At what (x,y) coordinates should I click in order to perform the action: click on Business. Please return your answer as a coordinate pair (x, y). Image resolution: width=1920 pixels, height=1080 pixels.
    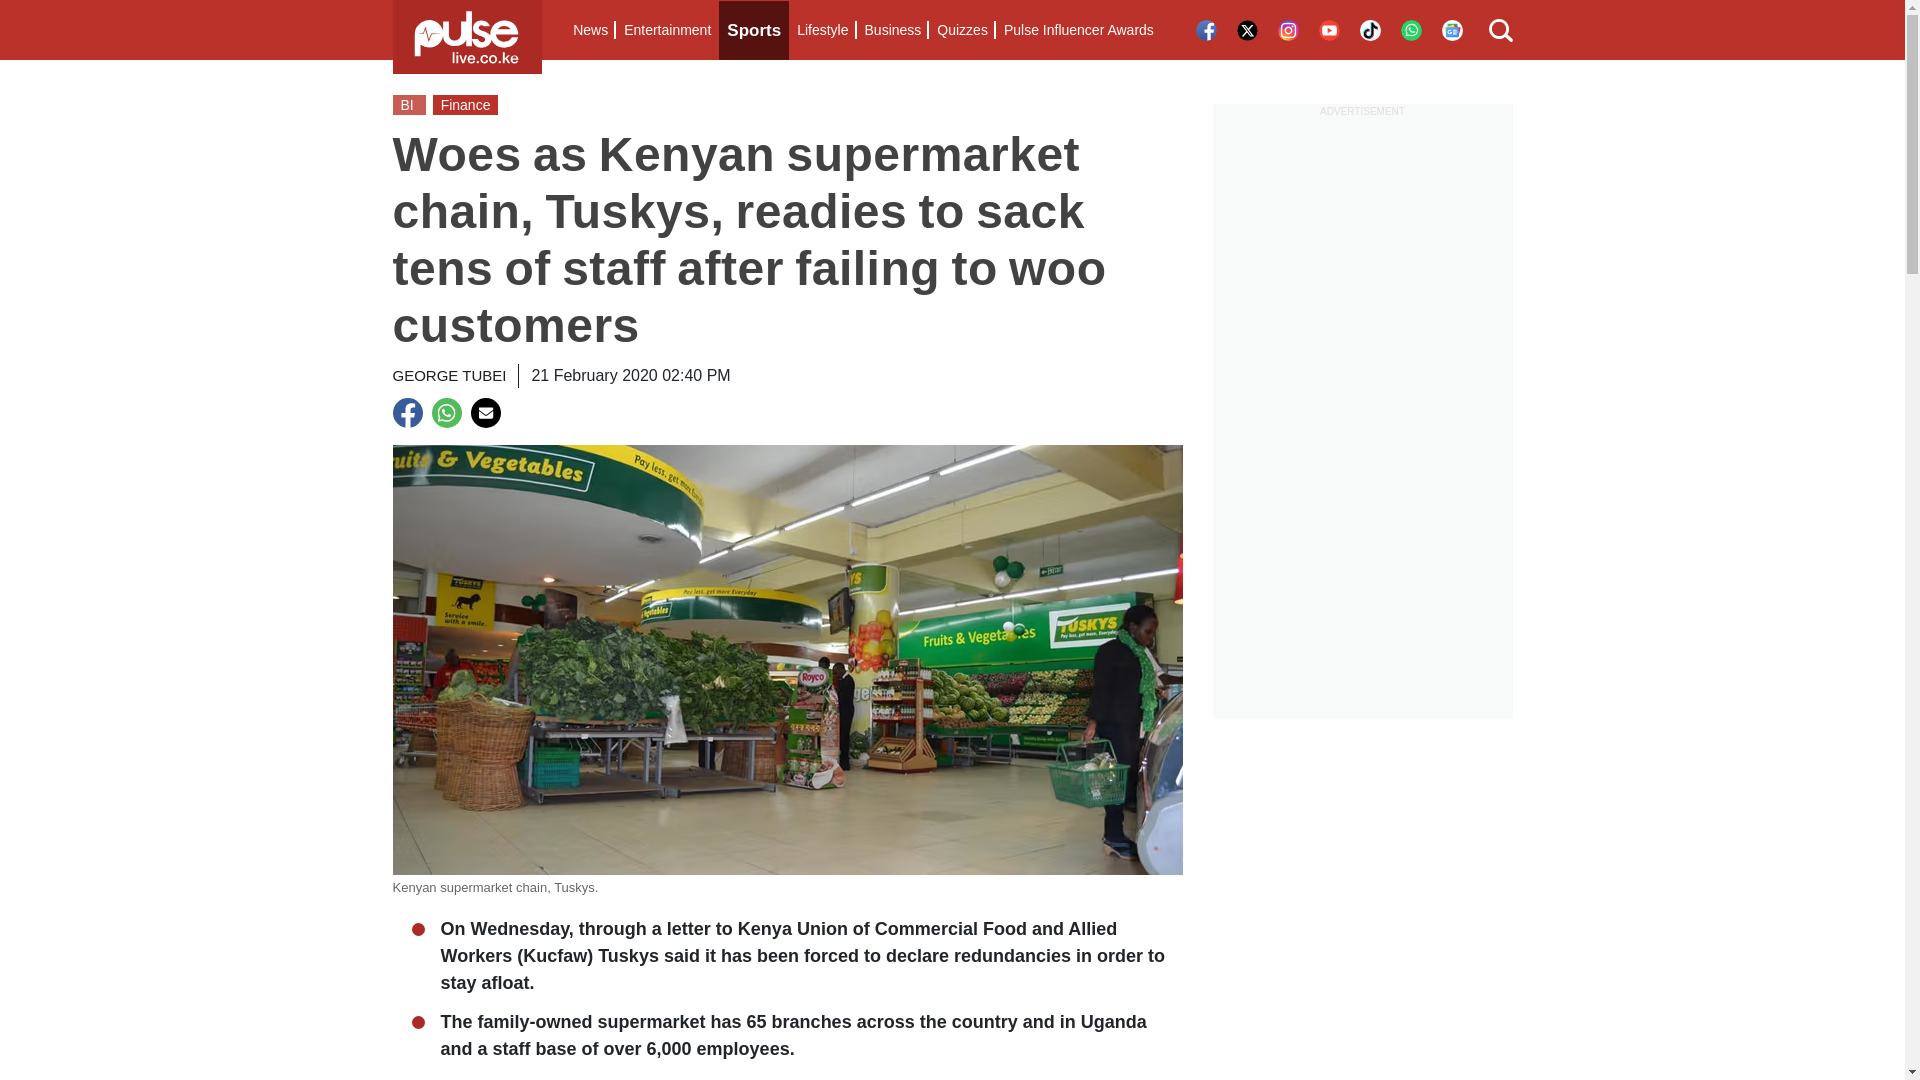
    Looking at the image, I should click on (892, 30).